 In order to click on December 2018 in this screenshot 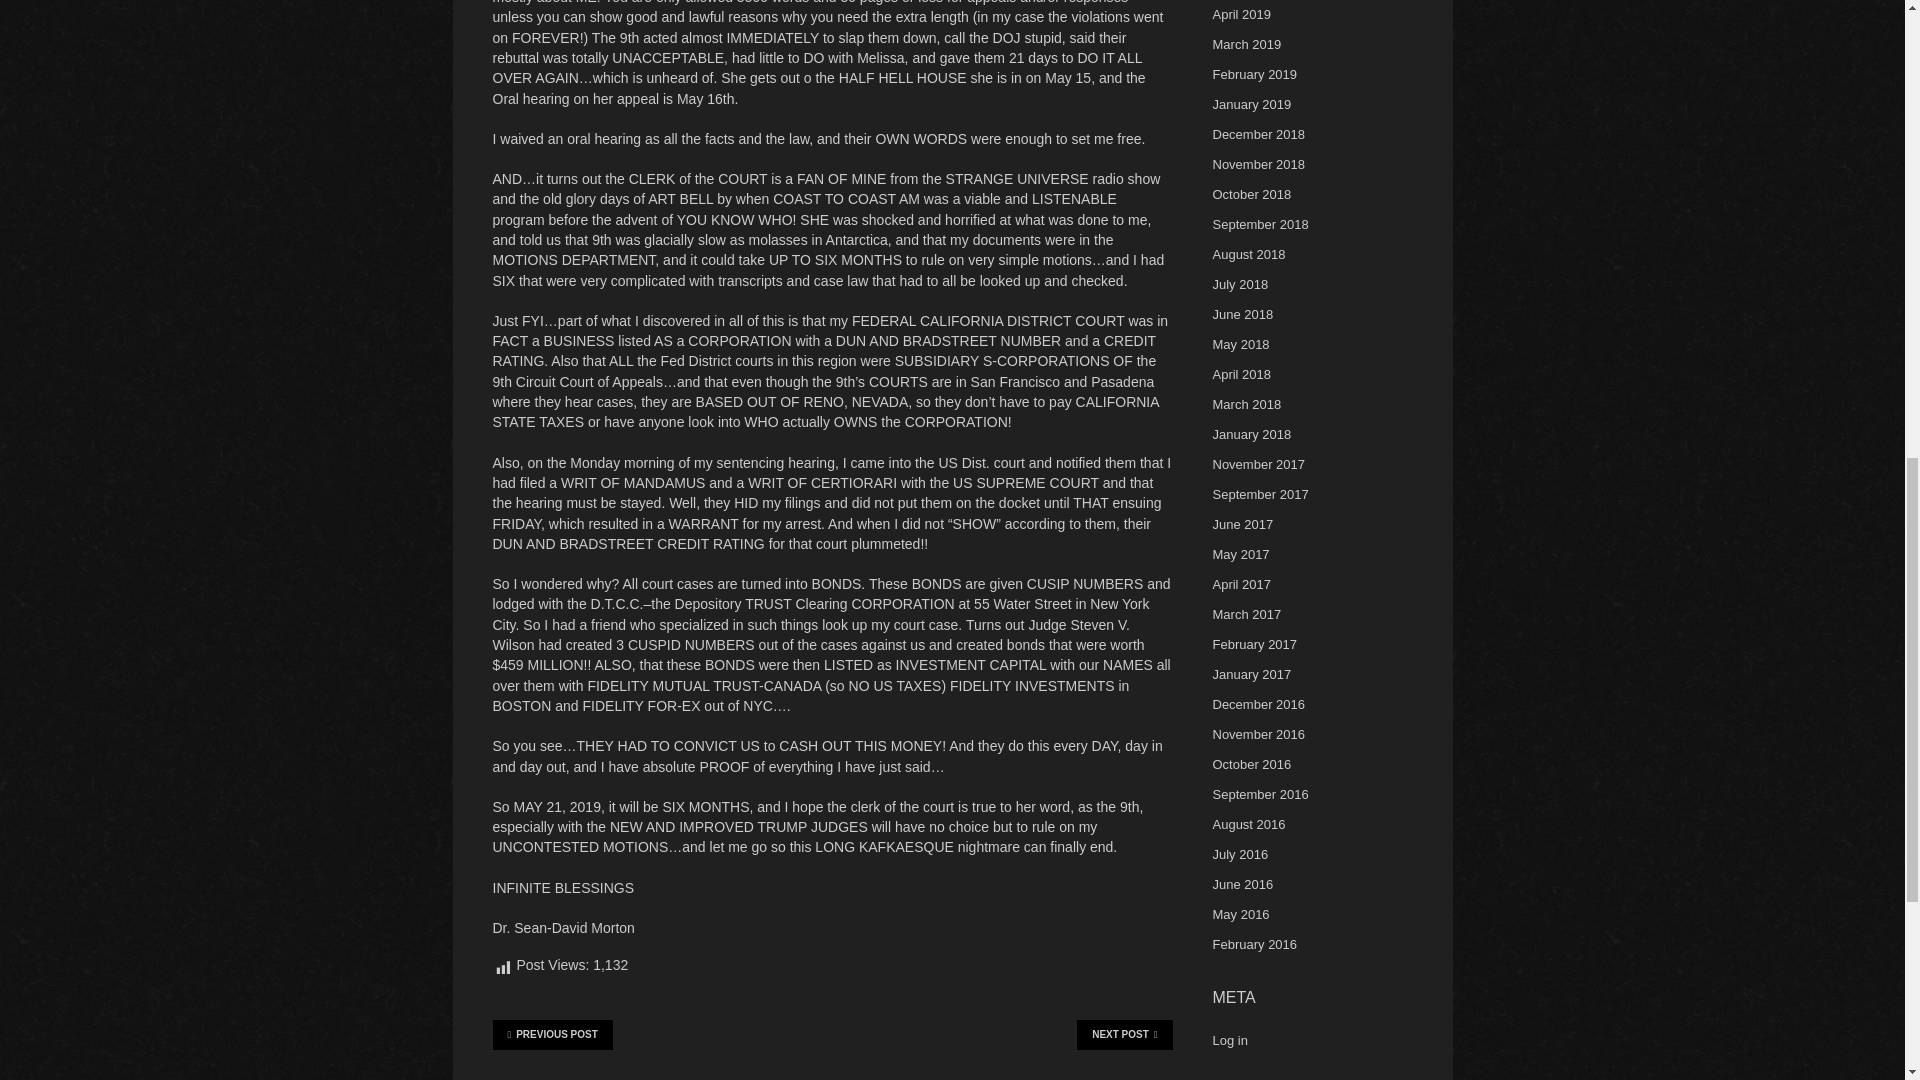, I will do `click(1258, 134)`.